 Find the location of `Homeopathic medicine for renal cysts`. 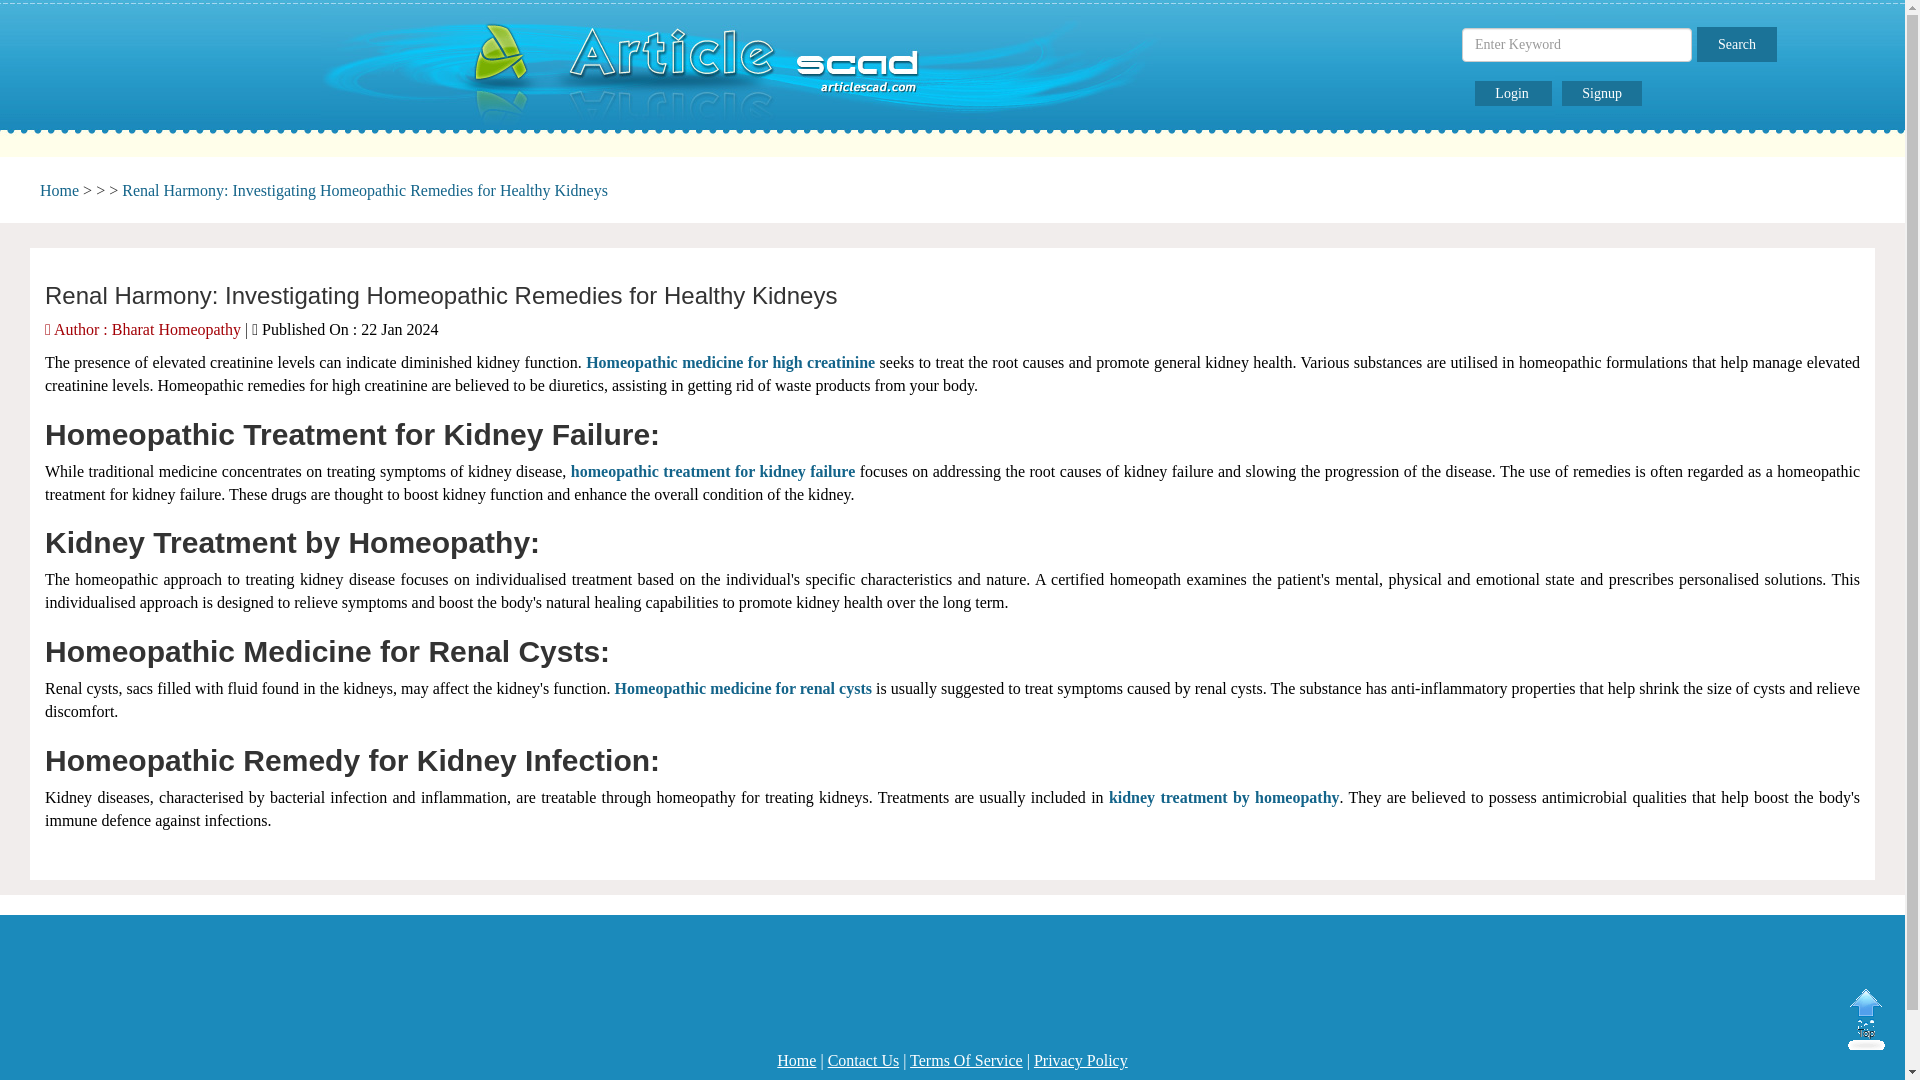

Homeopathic medicine for renal cysts is located at coordinates (742, 688).